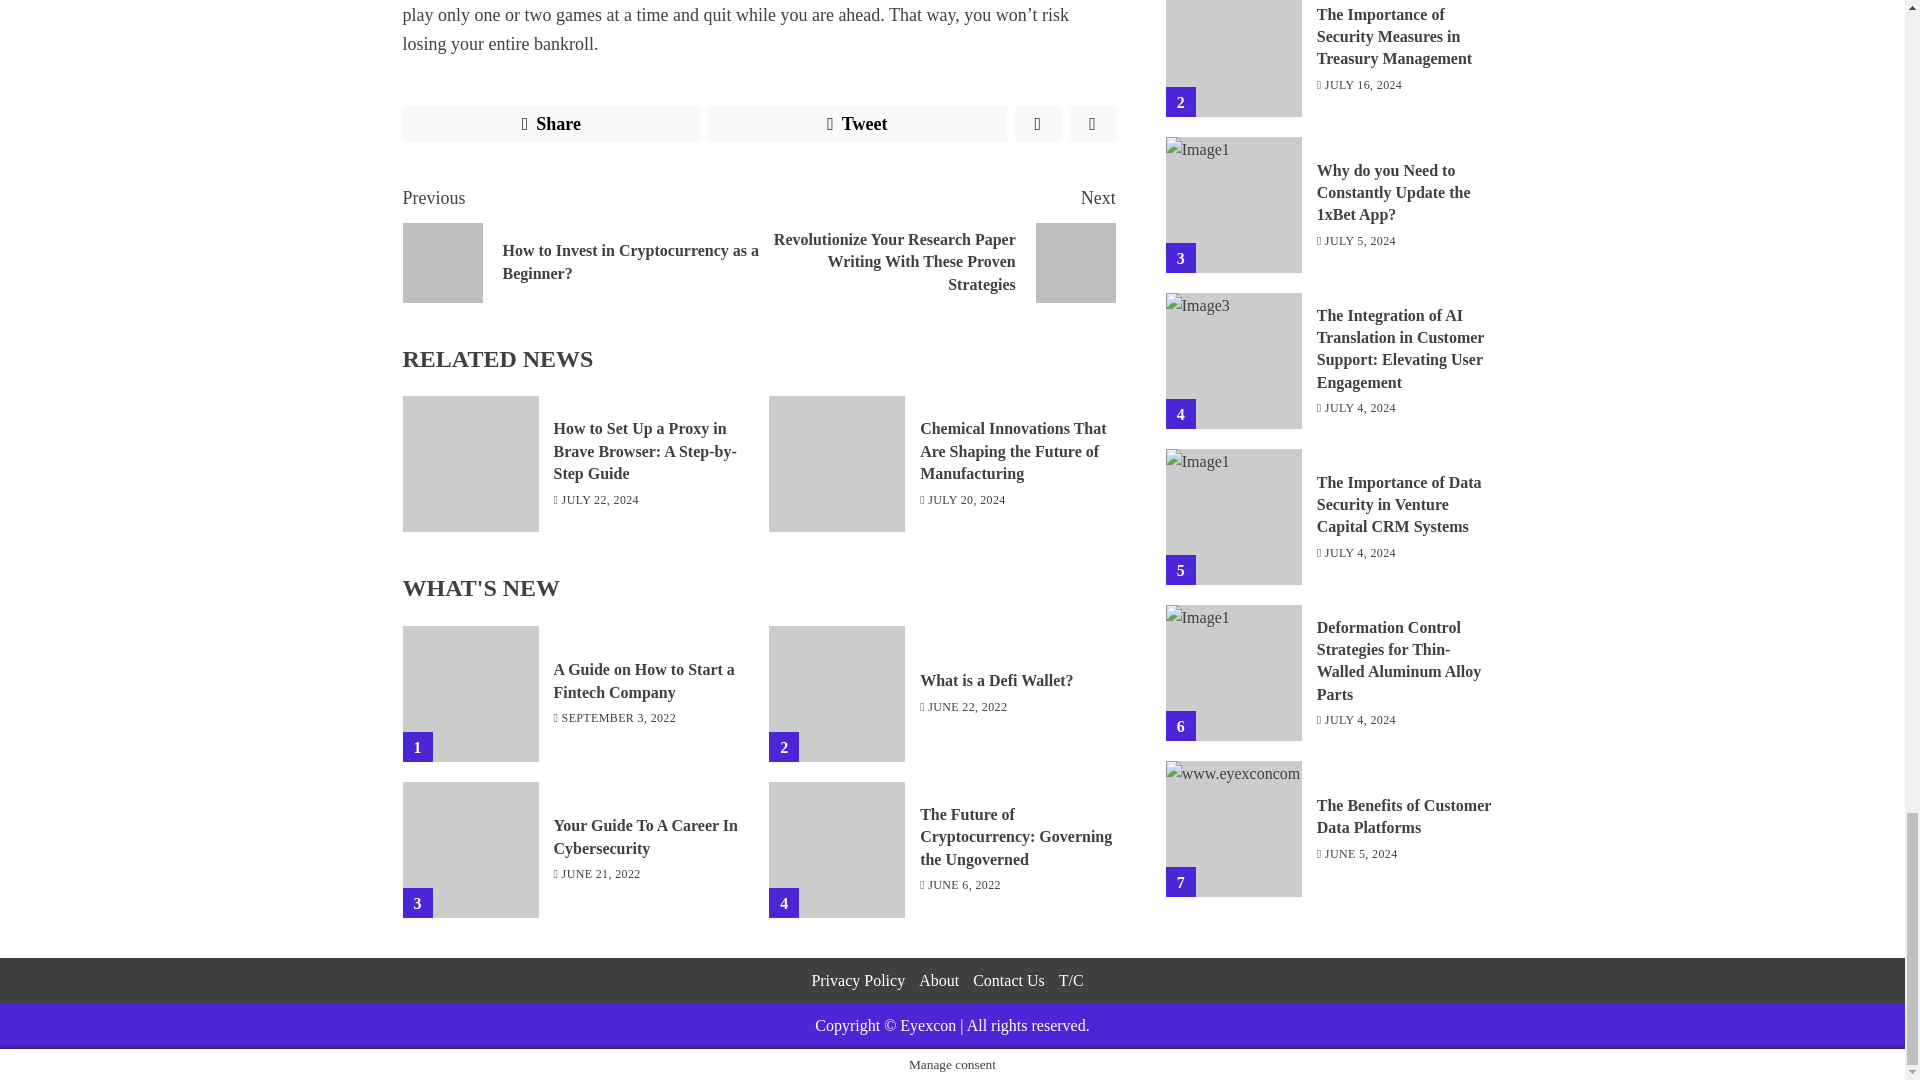 The image size is (1920, 1080). Describe the element at coordinates (1015, 837) in the screenshot. I see `The Future of Cryptocurrency: Governing the Ungoverned` at that location.